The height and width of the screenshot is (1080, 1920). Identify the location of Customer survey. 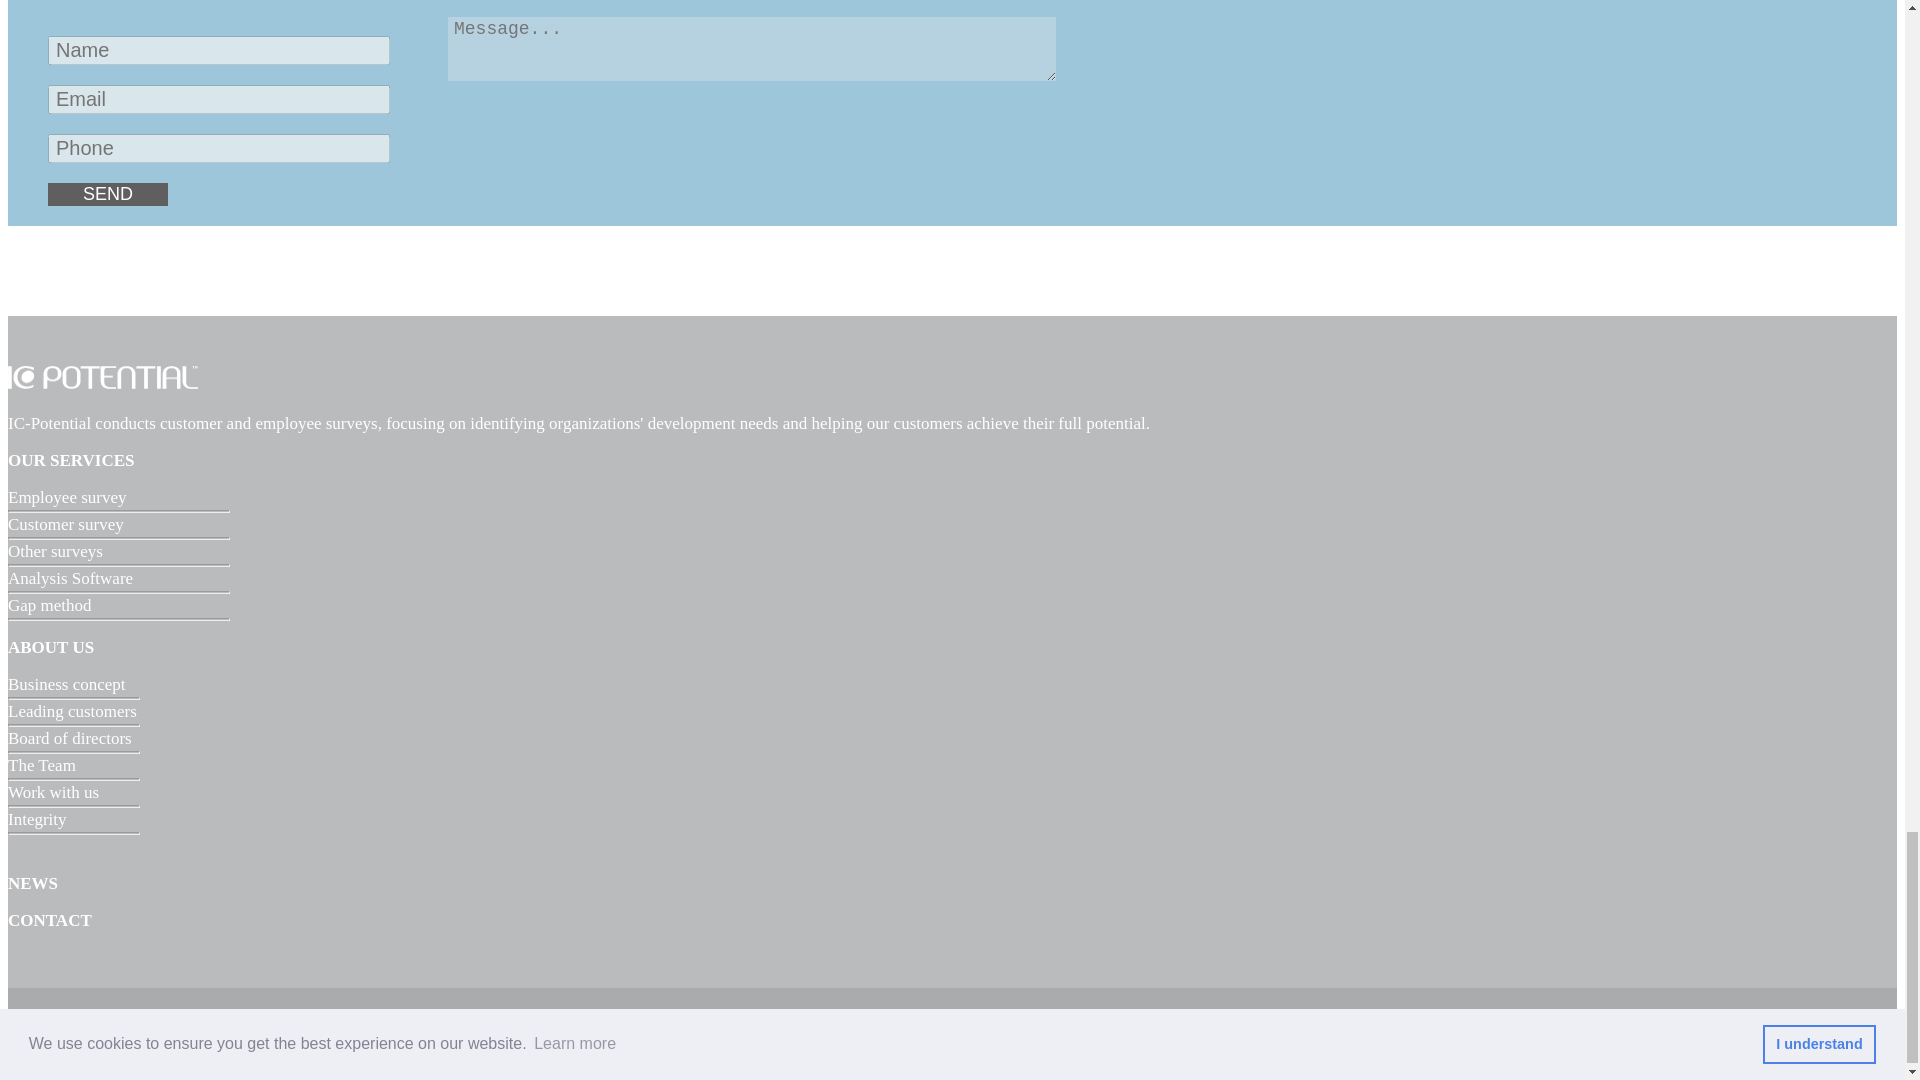
(66, 524).